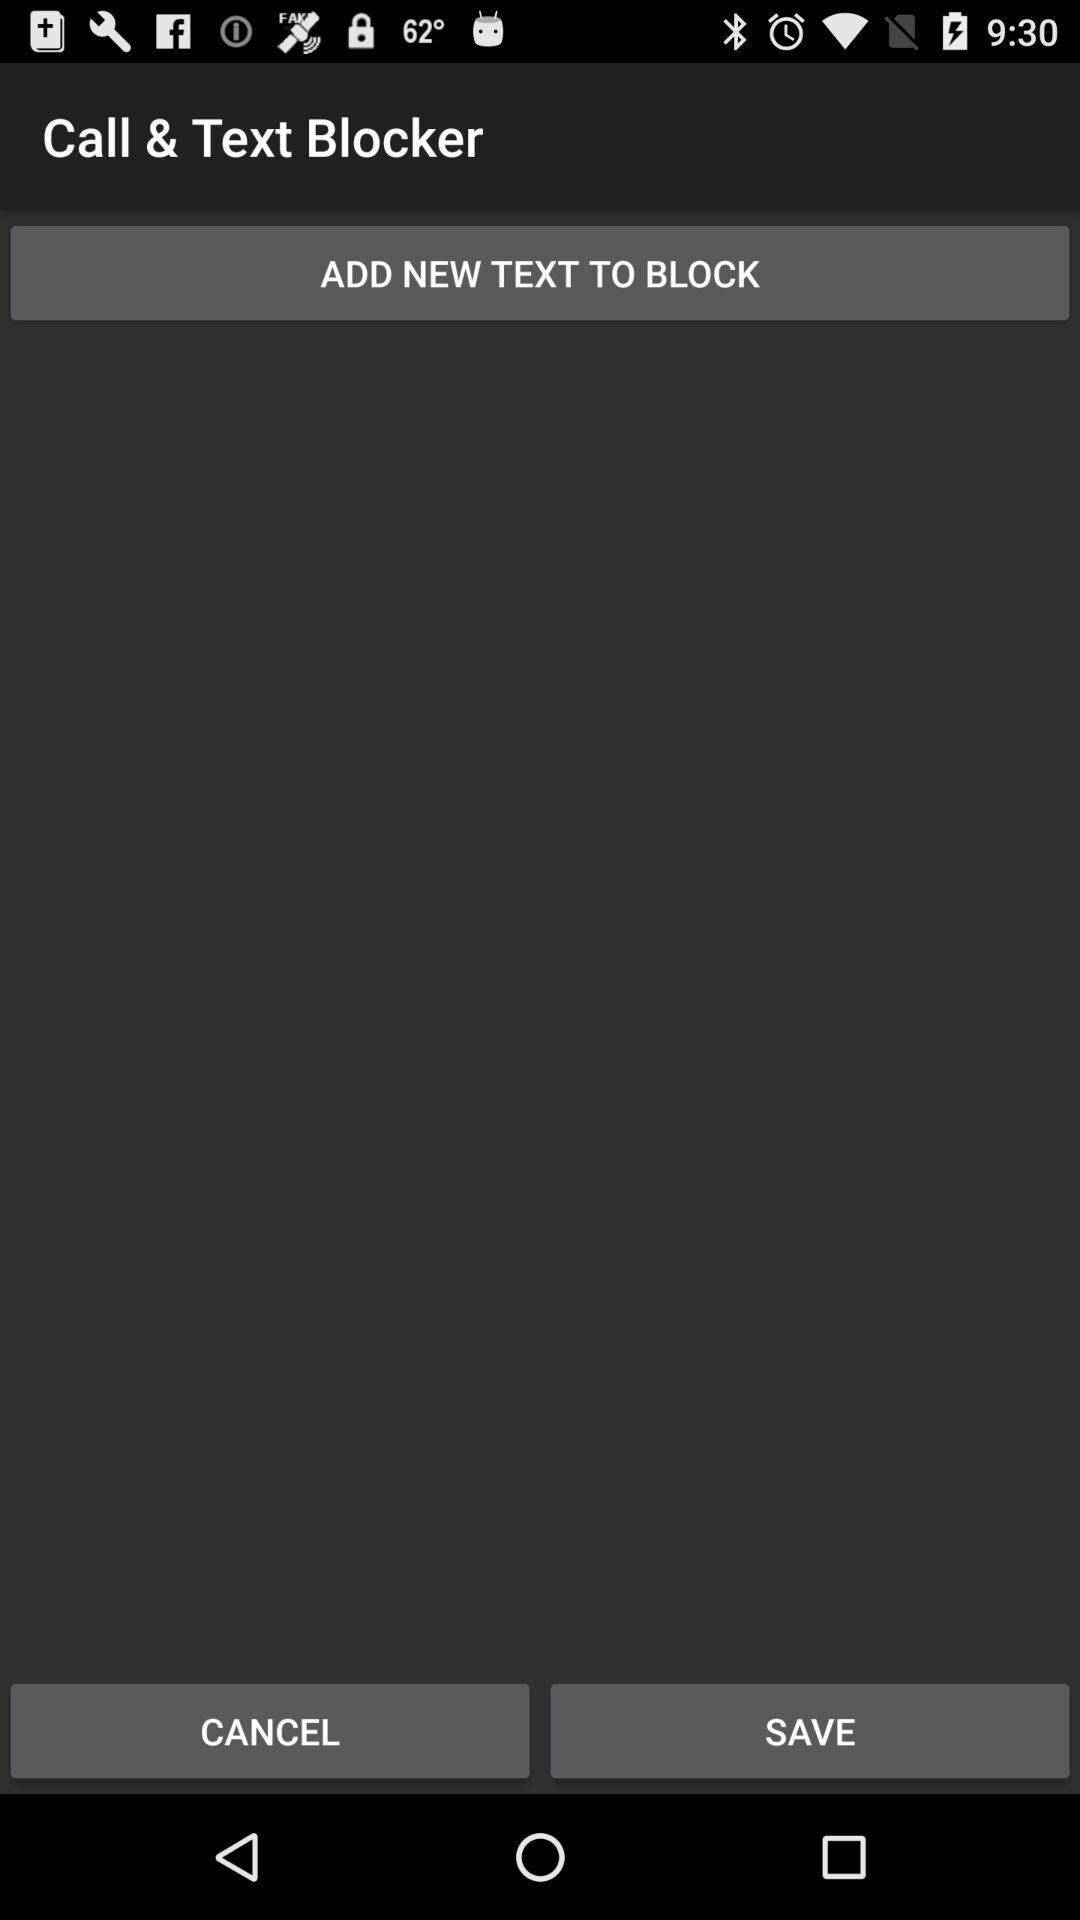 This screenshot has width=1080, height=1920. Describe the element at coordinates (270, 1730) in the screenshot. I see `turn on cancel at the bottom left corner` at that location.